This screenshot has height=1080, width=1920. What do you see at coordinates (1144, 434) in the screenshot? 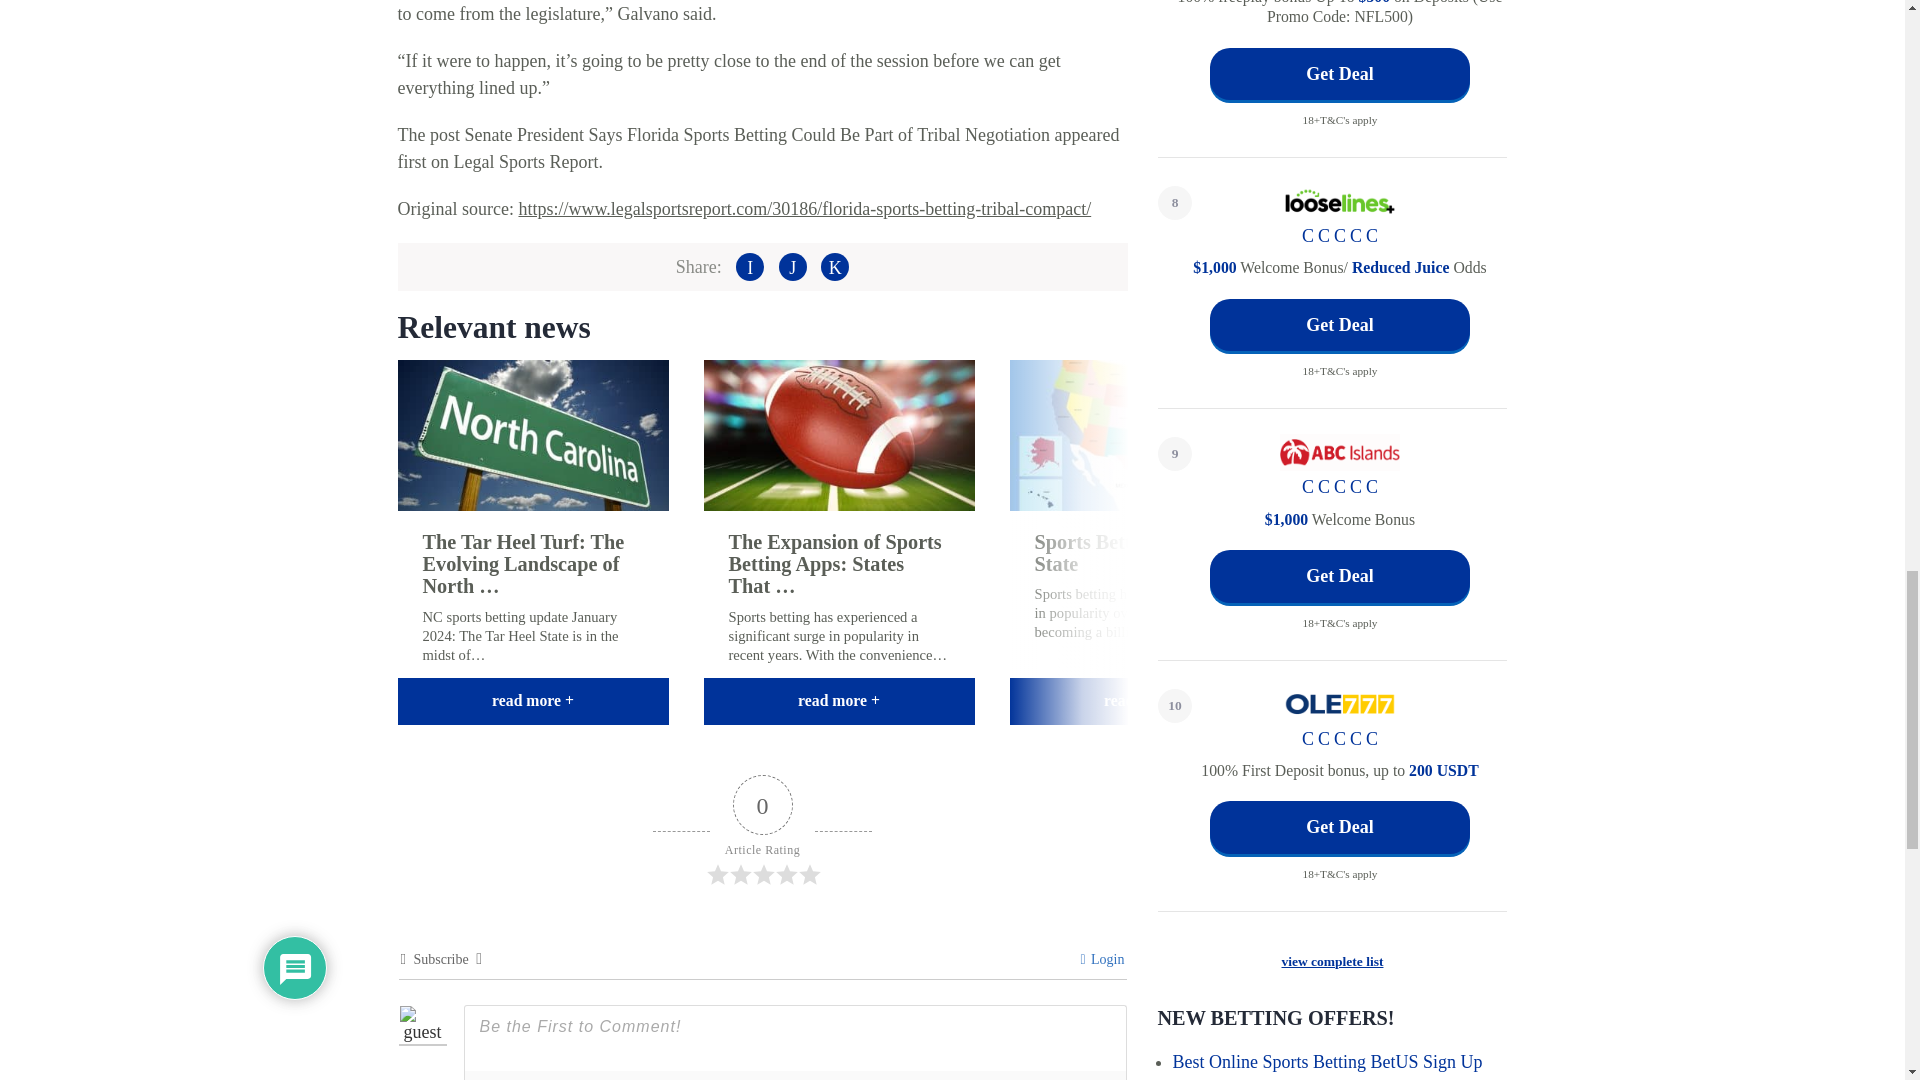
I see `Sports Betting Laws by State 3` at bounding box center [1144, 434].